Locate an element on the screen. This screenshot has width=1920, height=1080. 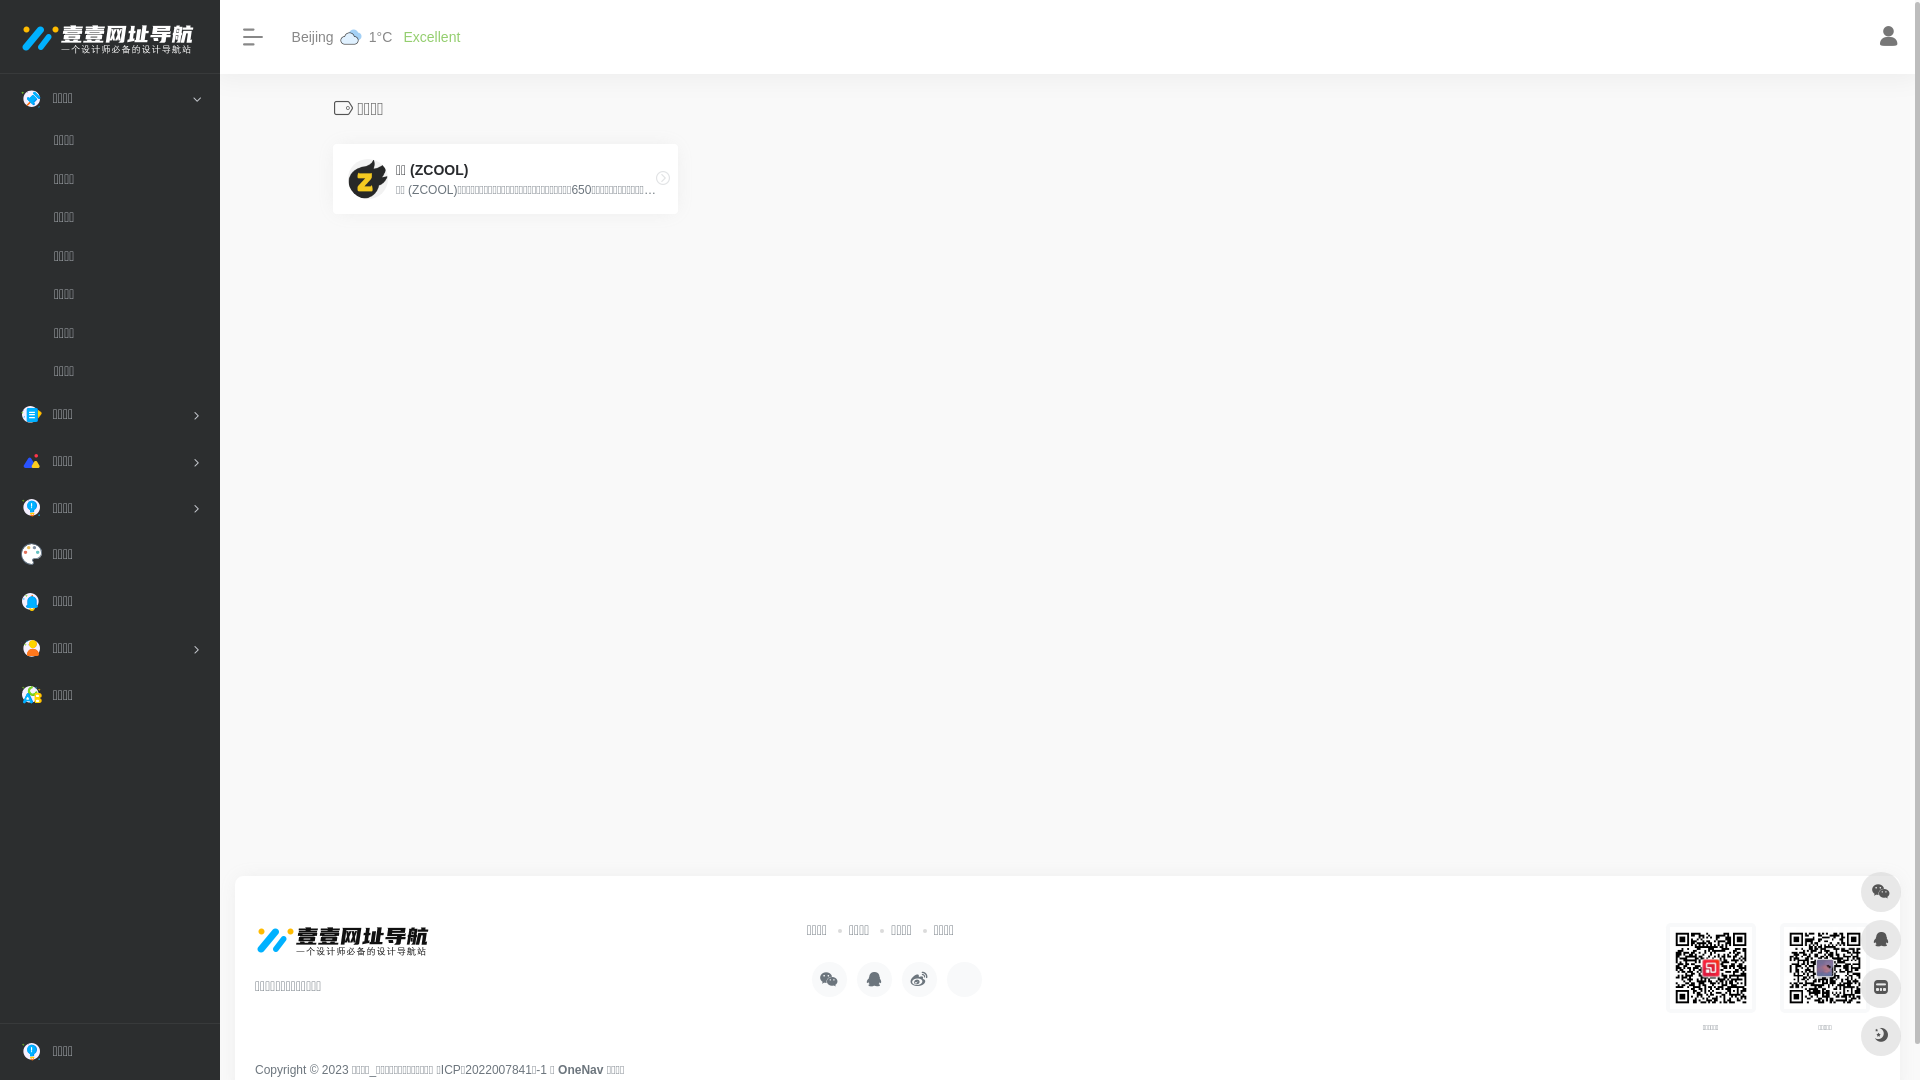
OneNav is located at coordinates (581, 1070).